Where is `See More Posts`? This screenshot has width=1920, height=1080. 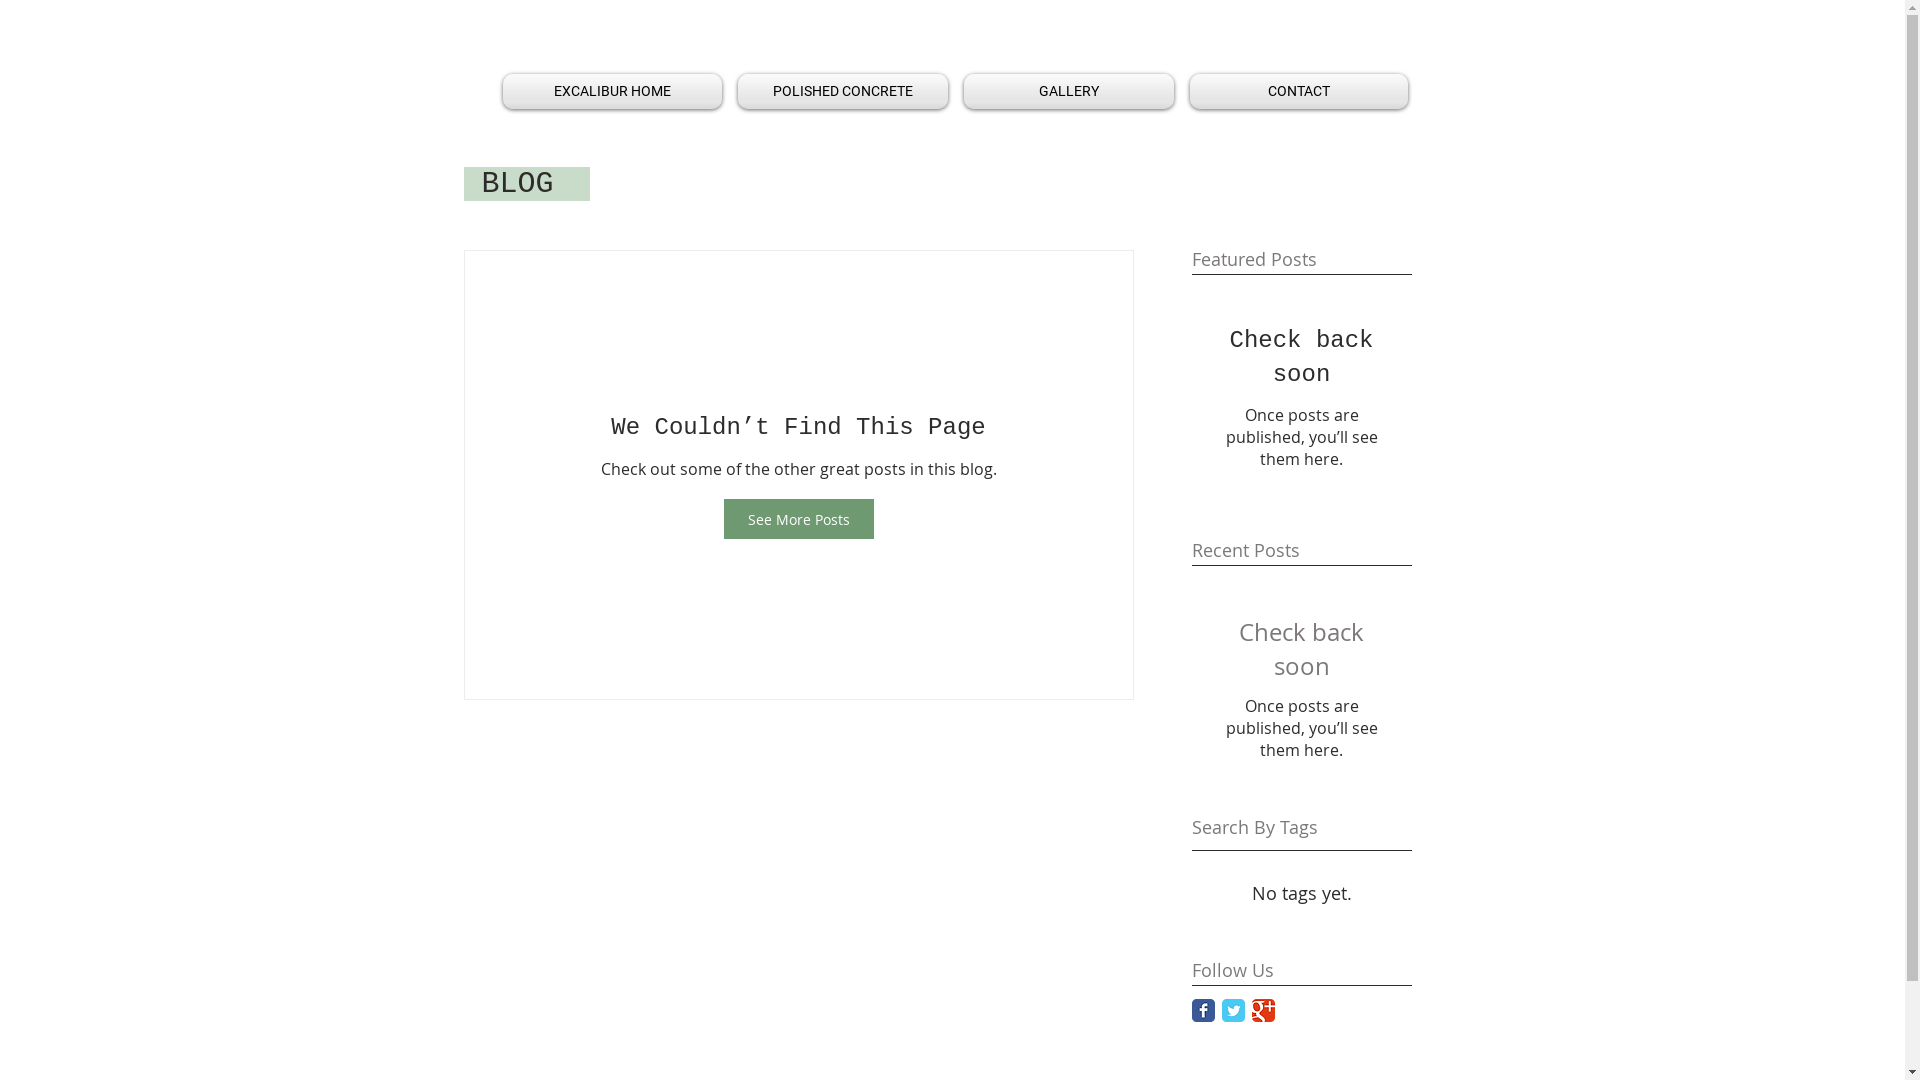 See More Posts is located at coordinates (799, 519).